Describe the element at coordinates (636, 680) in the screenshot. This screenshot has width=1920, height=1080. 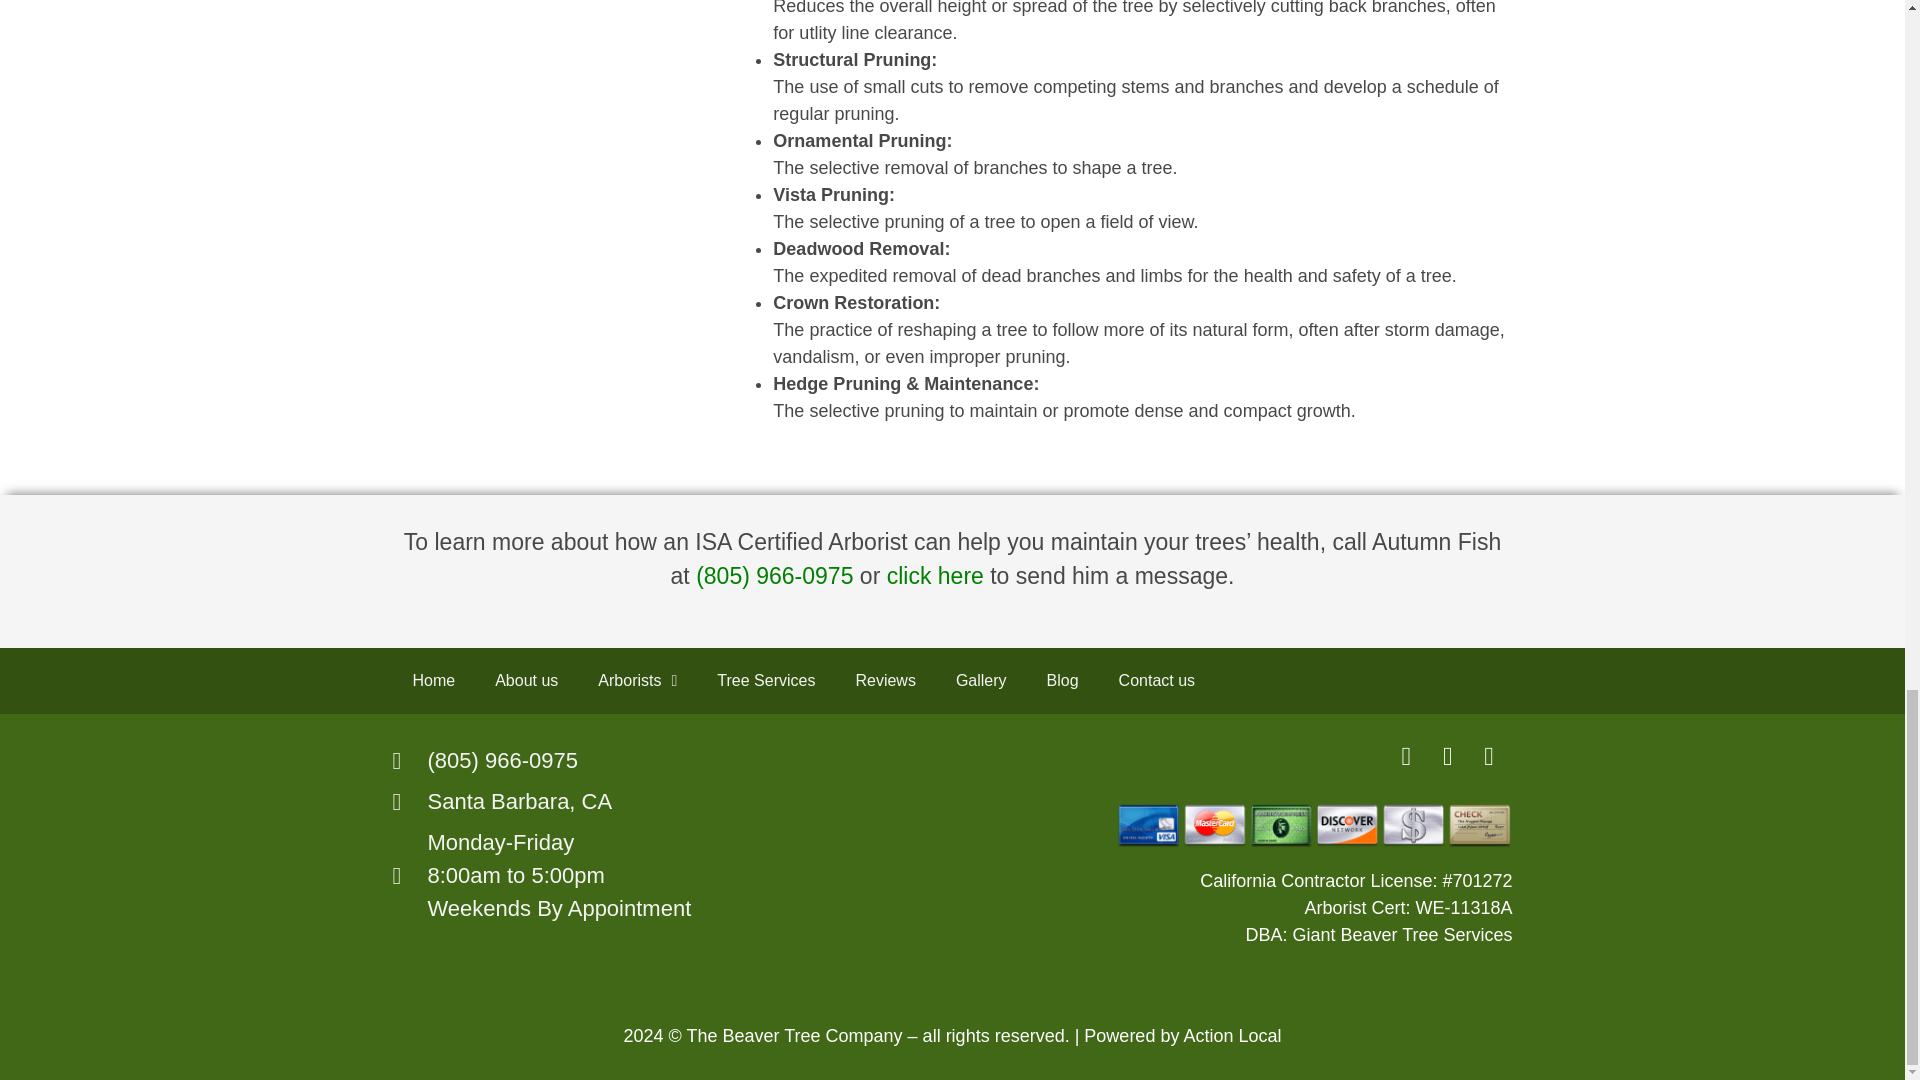
I see `Arborists` at that location.